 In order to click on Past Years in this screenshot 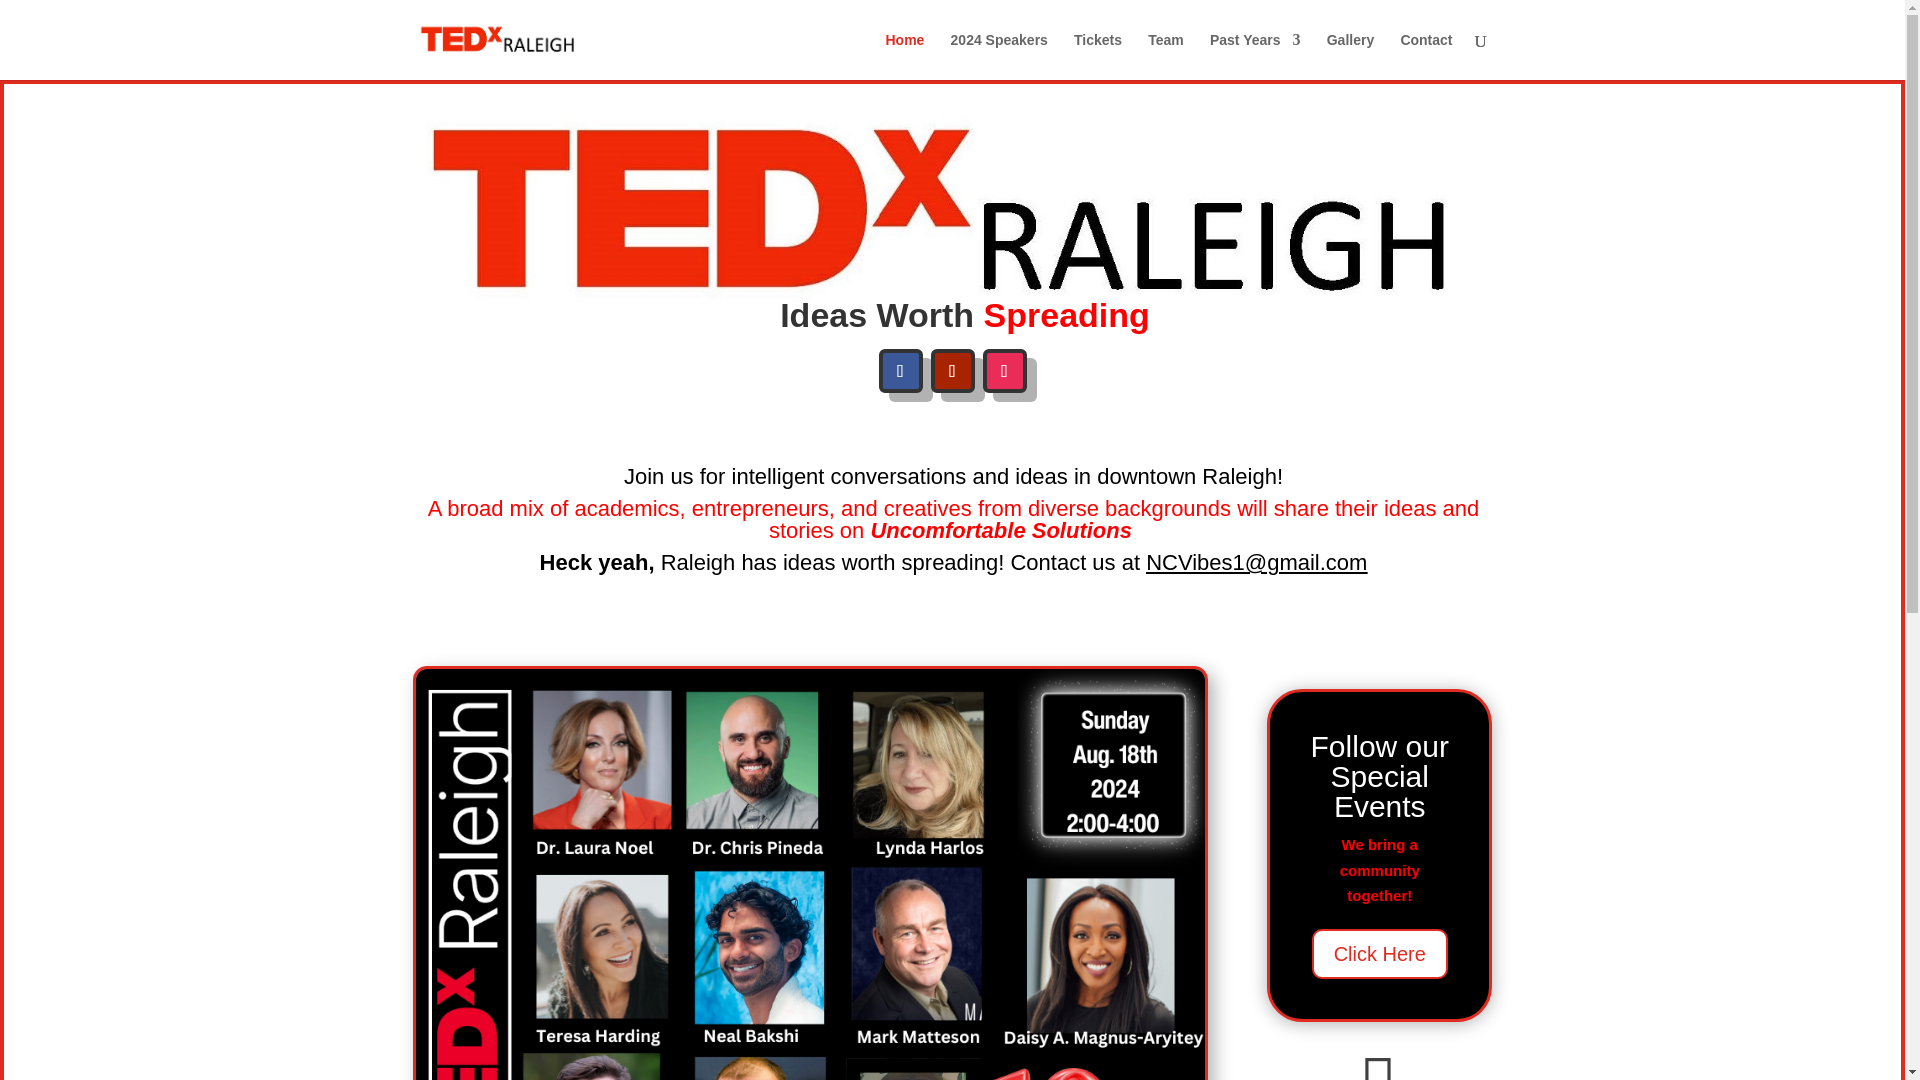, I will do `click(1255, 56)`.